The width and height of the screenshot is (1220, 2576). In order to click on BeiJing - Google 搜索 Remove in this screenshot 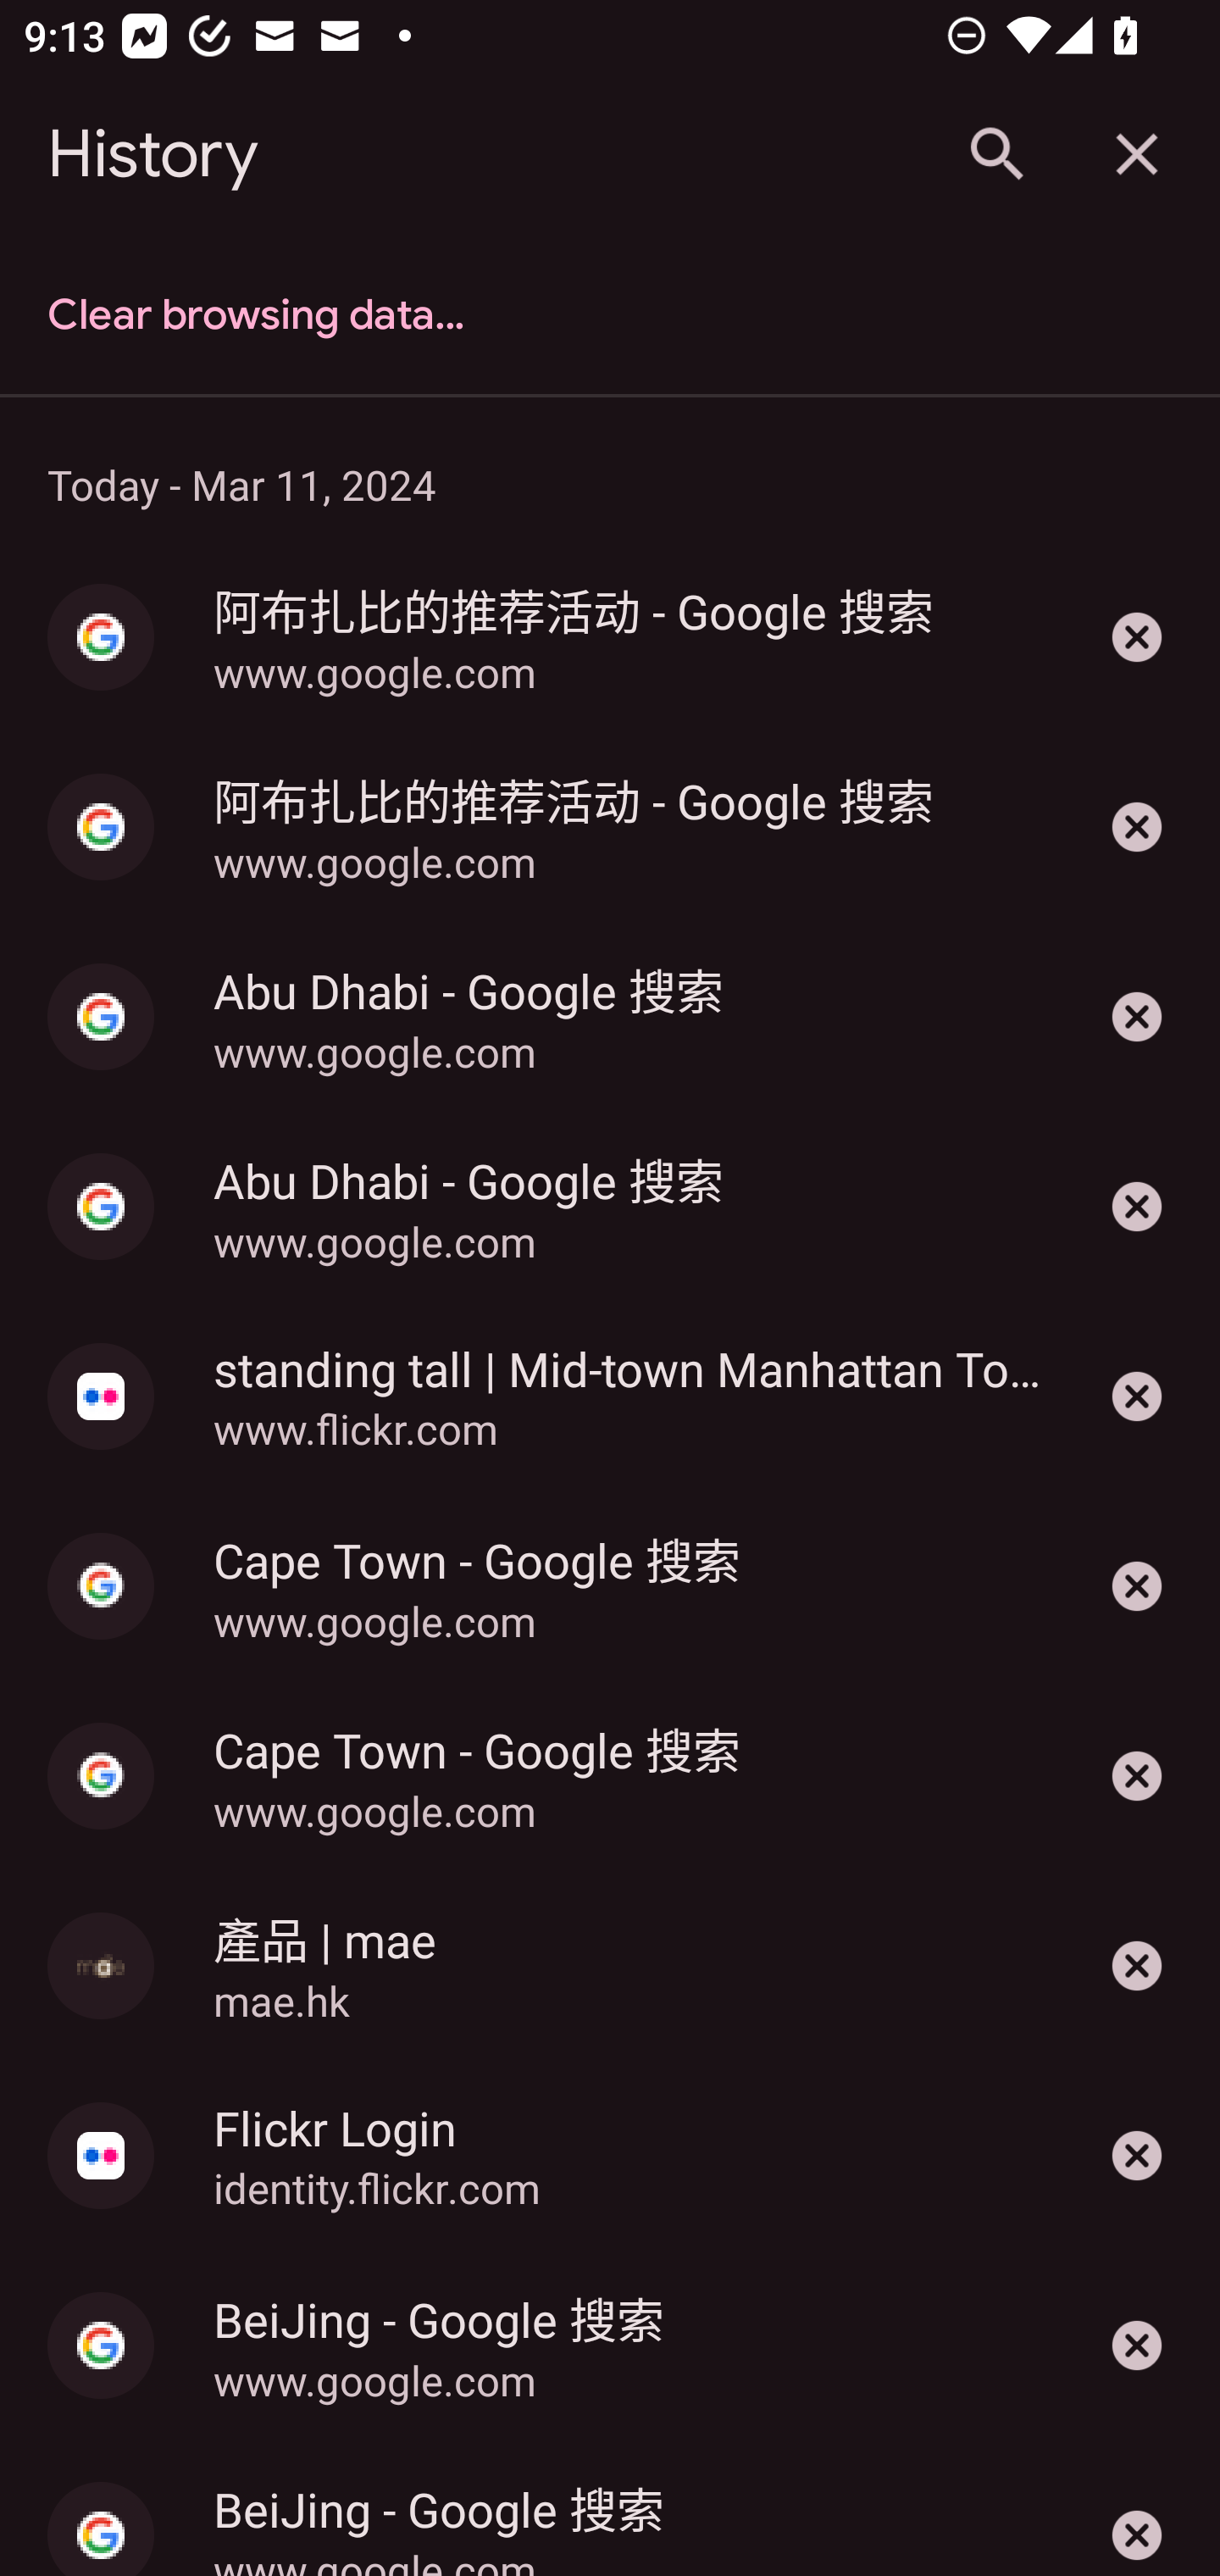, I will do `click(1137, 2507)`.